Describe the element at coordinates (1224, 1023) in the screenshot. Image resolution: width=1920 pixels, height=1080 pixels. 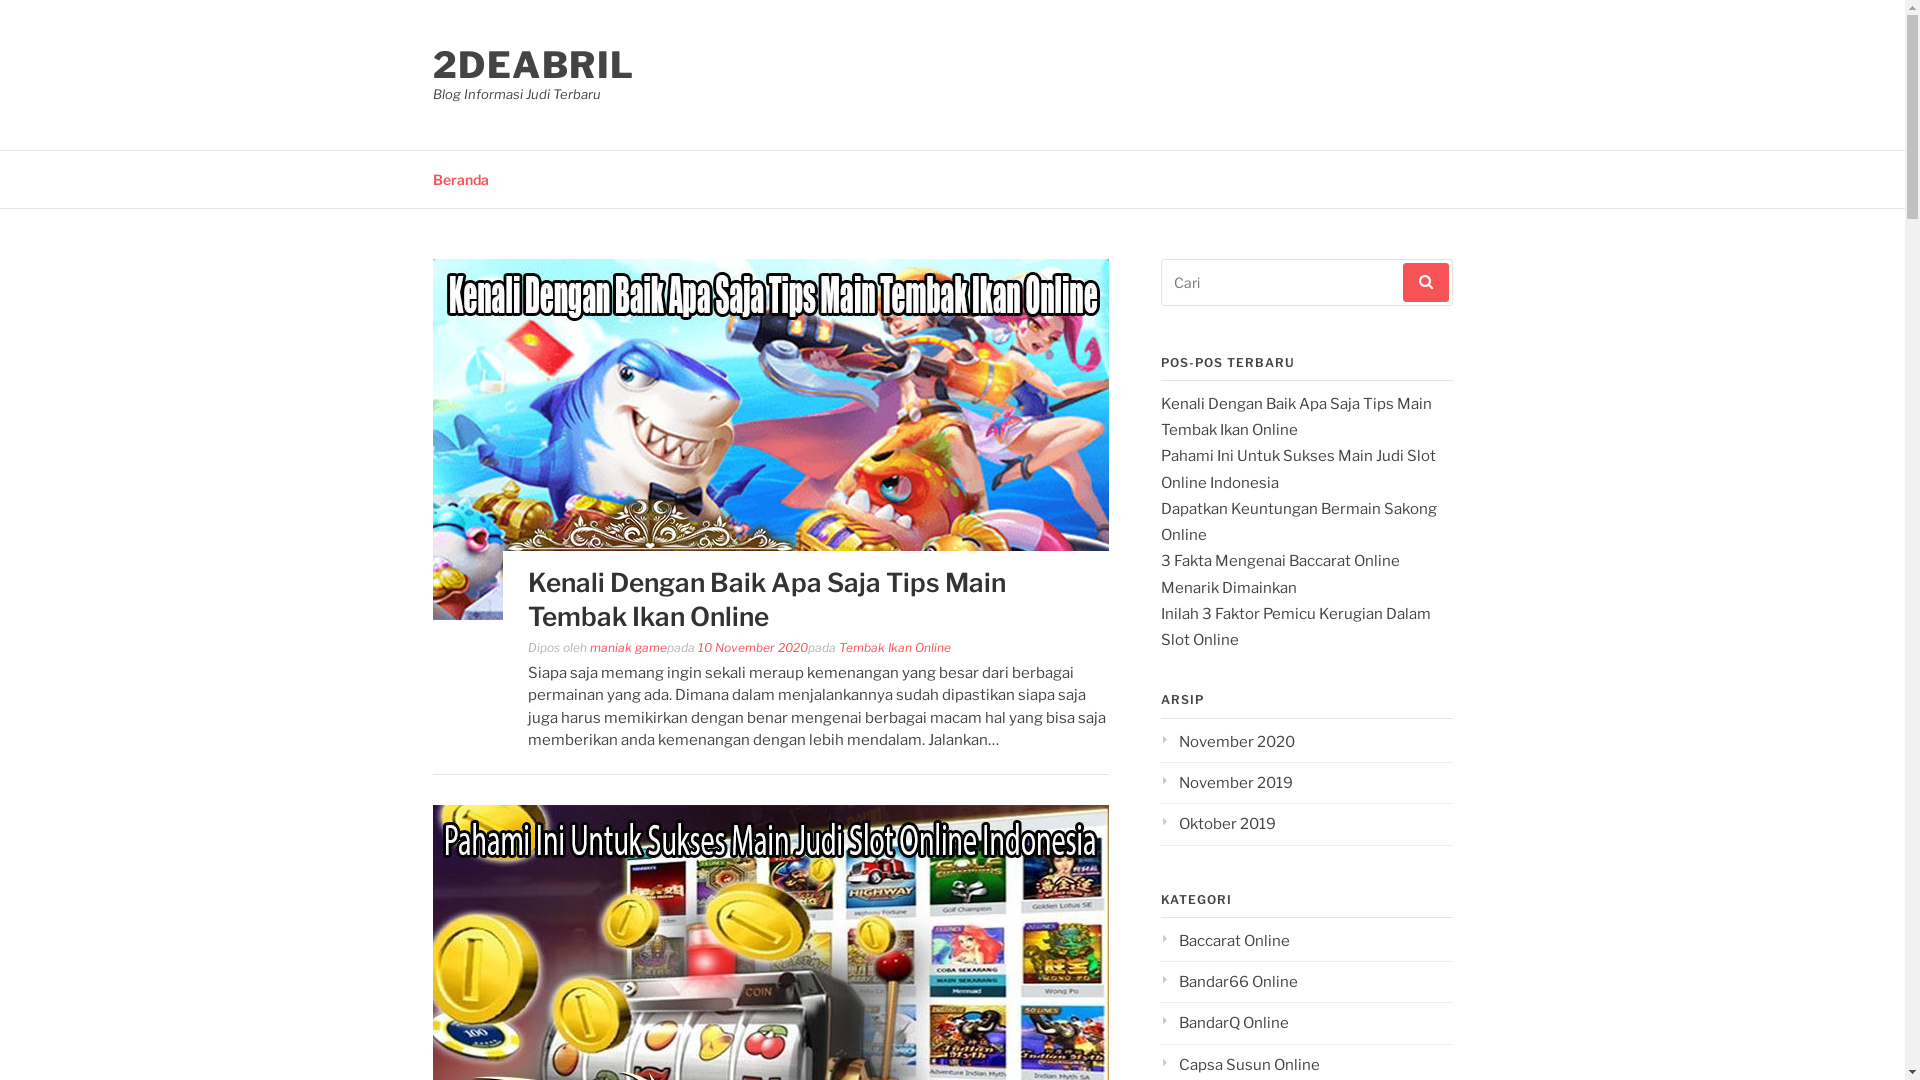
I see `BandarQ Online` at that location.